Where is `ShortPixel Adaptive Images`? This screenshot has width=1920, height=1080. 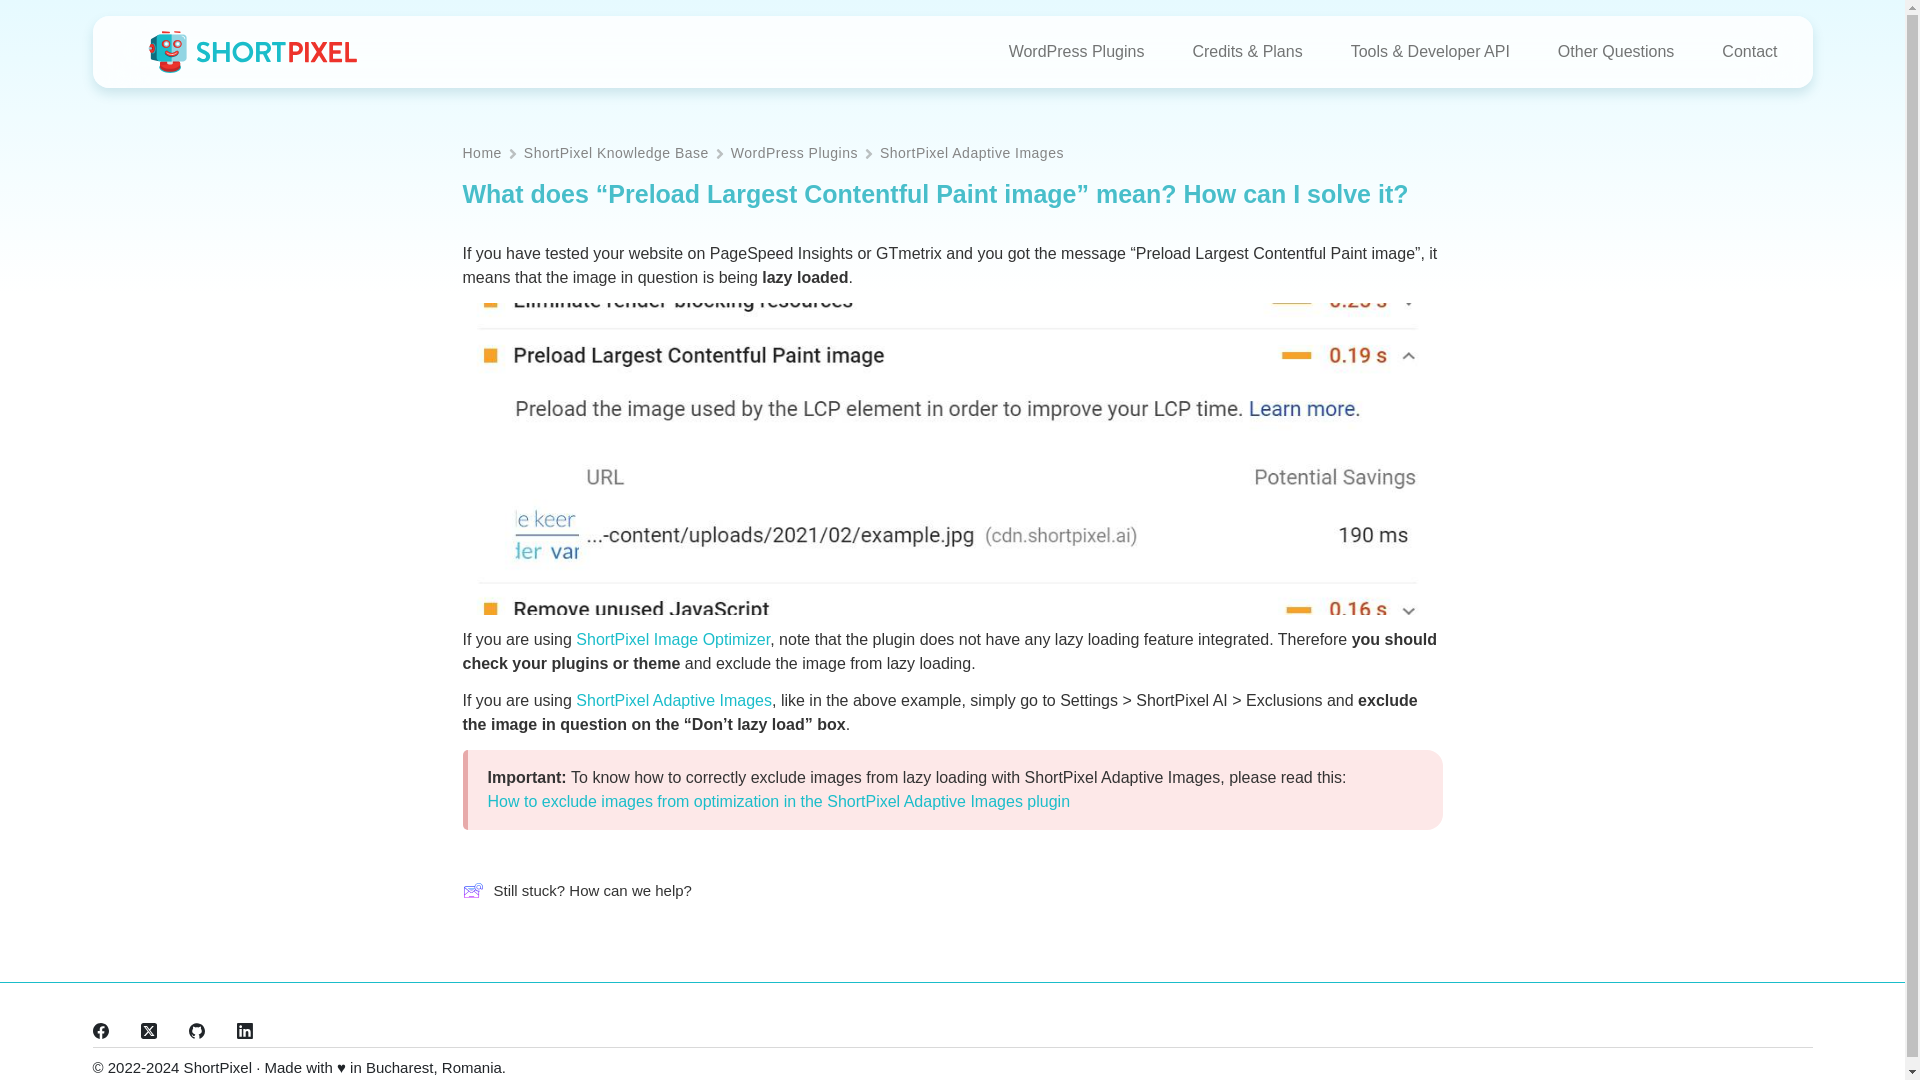 ShortPixel Adaptive Images is located at coordinates (674, 700).